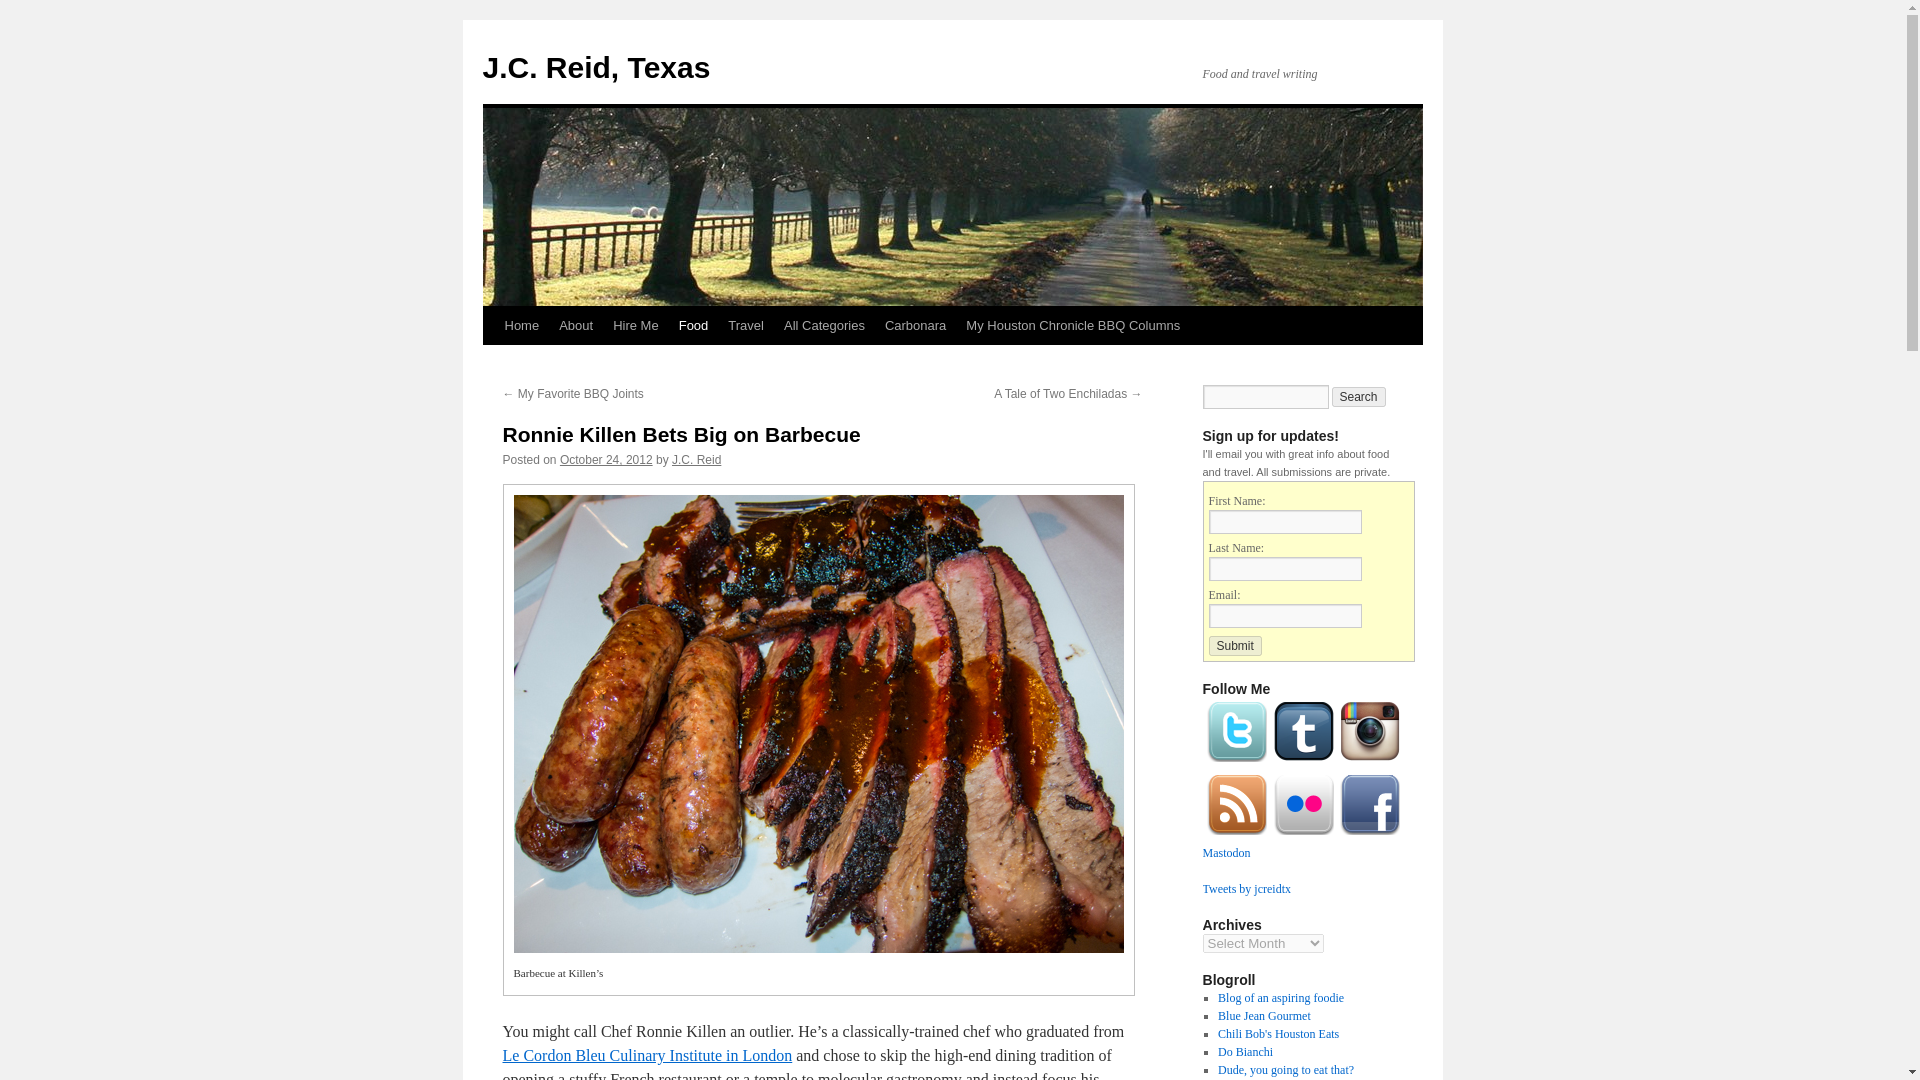 The image size is (1920, 1080). I want to click on Hire Me, so click(635, 325).